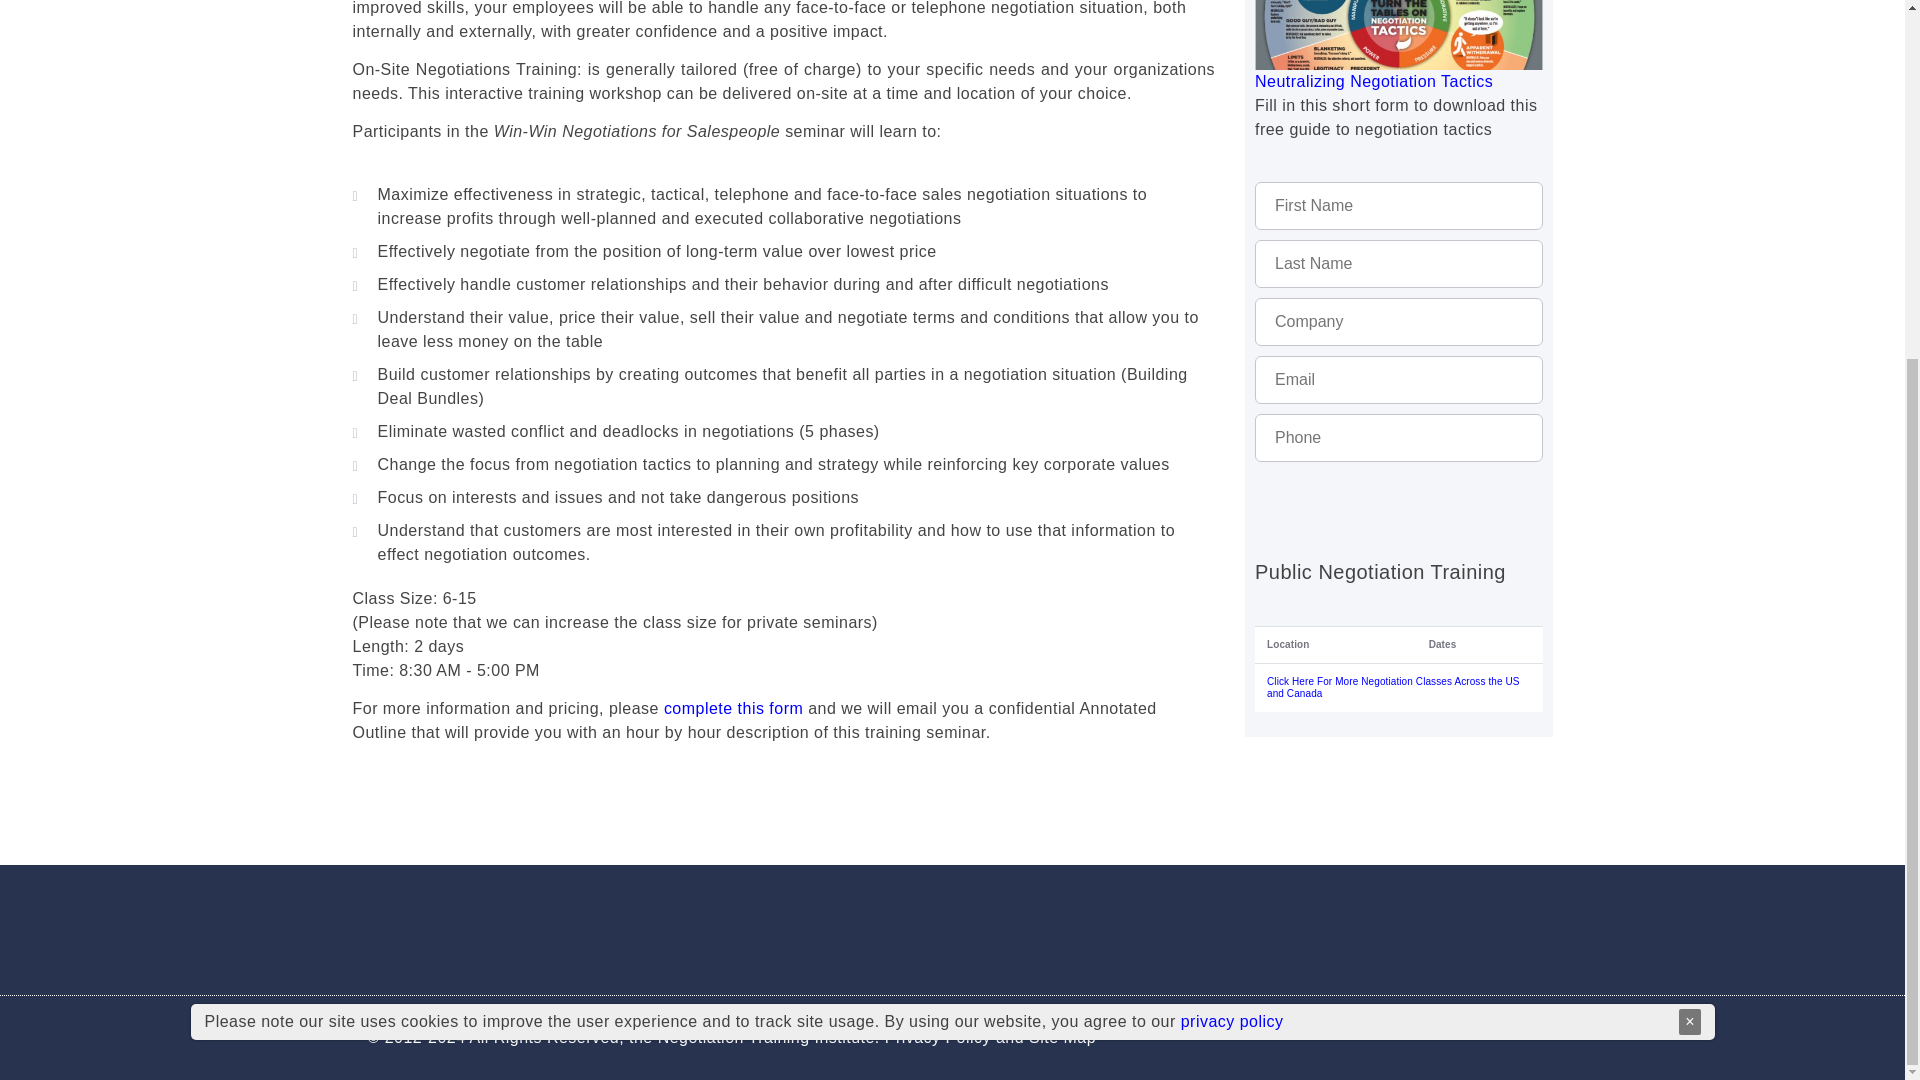  I want to click on complete this form, so click(733, 708).